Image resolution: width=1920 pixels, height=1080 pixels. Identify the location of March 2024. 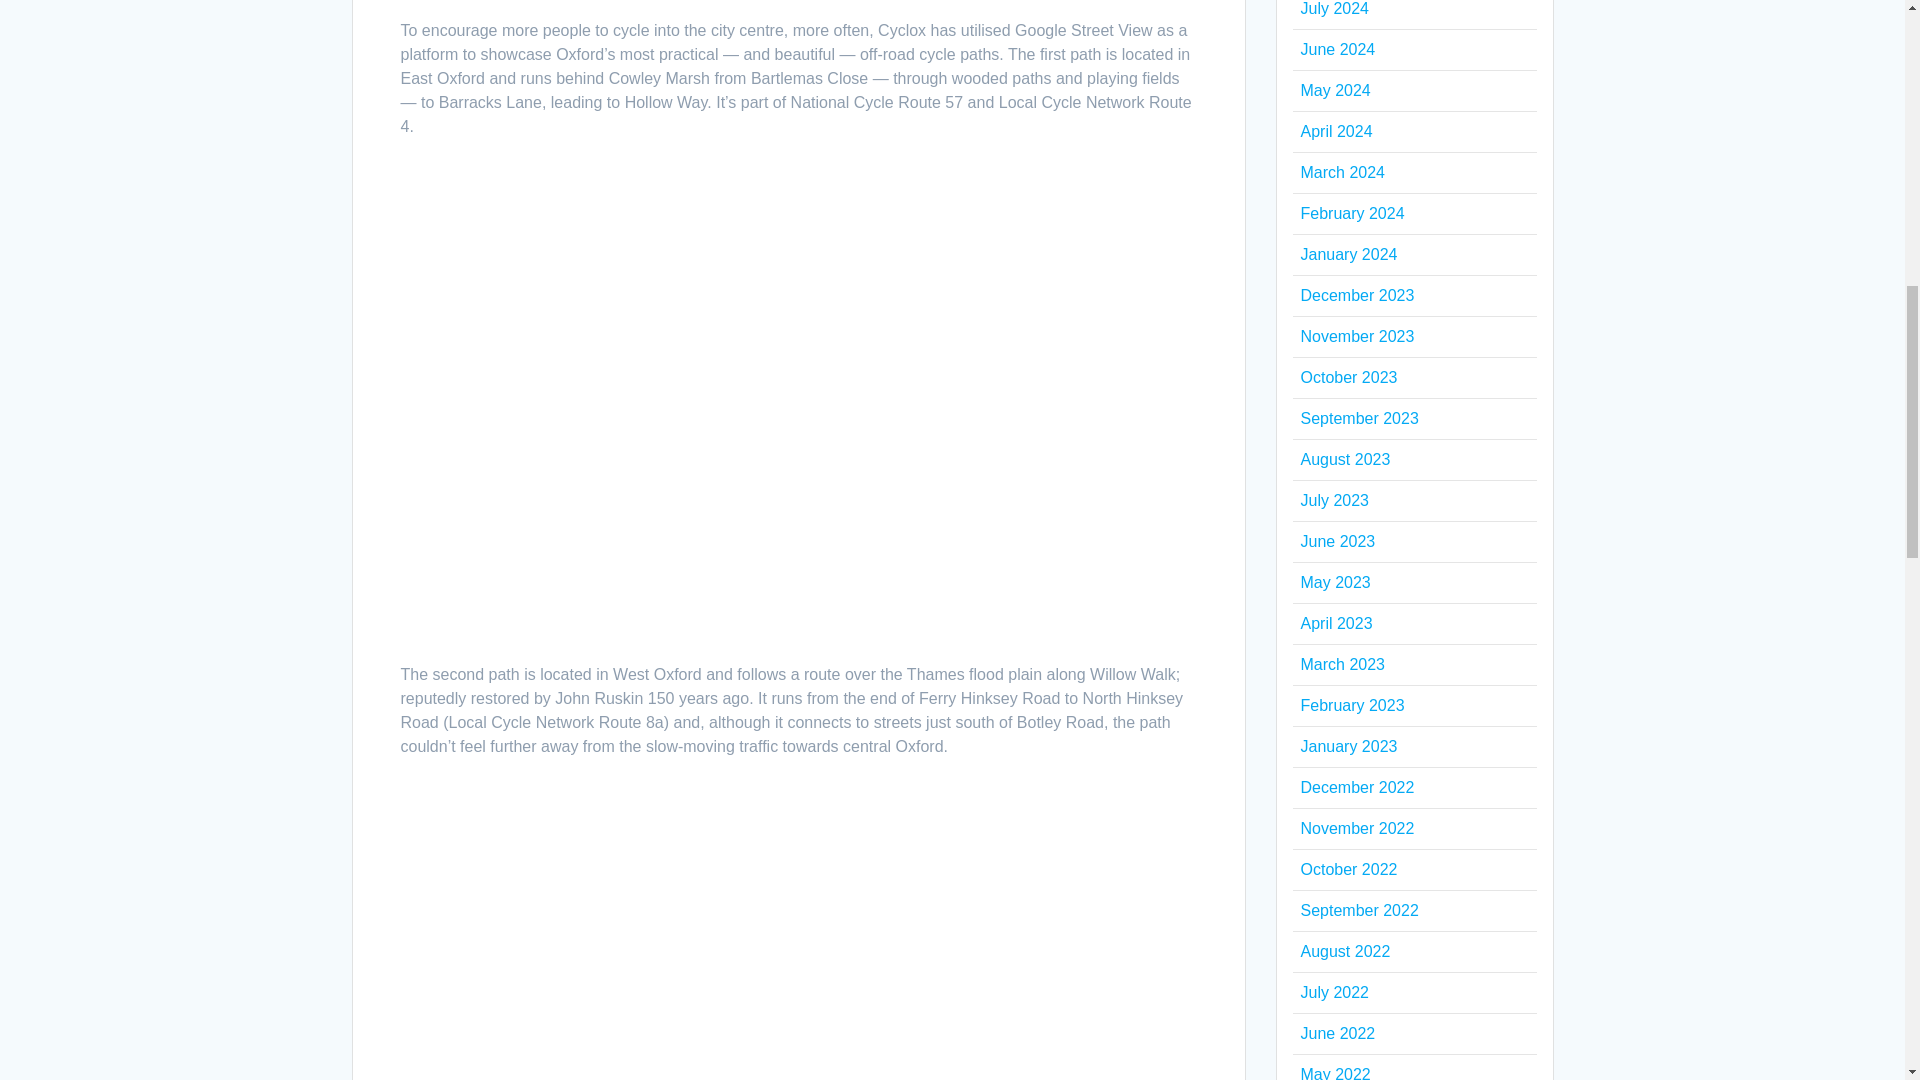
(1342, 172).